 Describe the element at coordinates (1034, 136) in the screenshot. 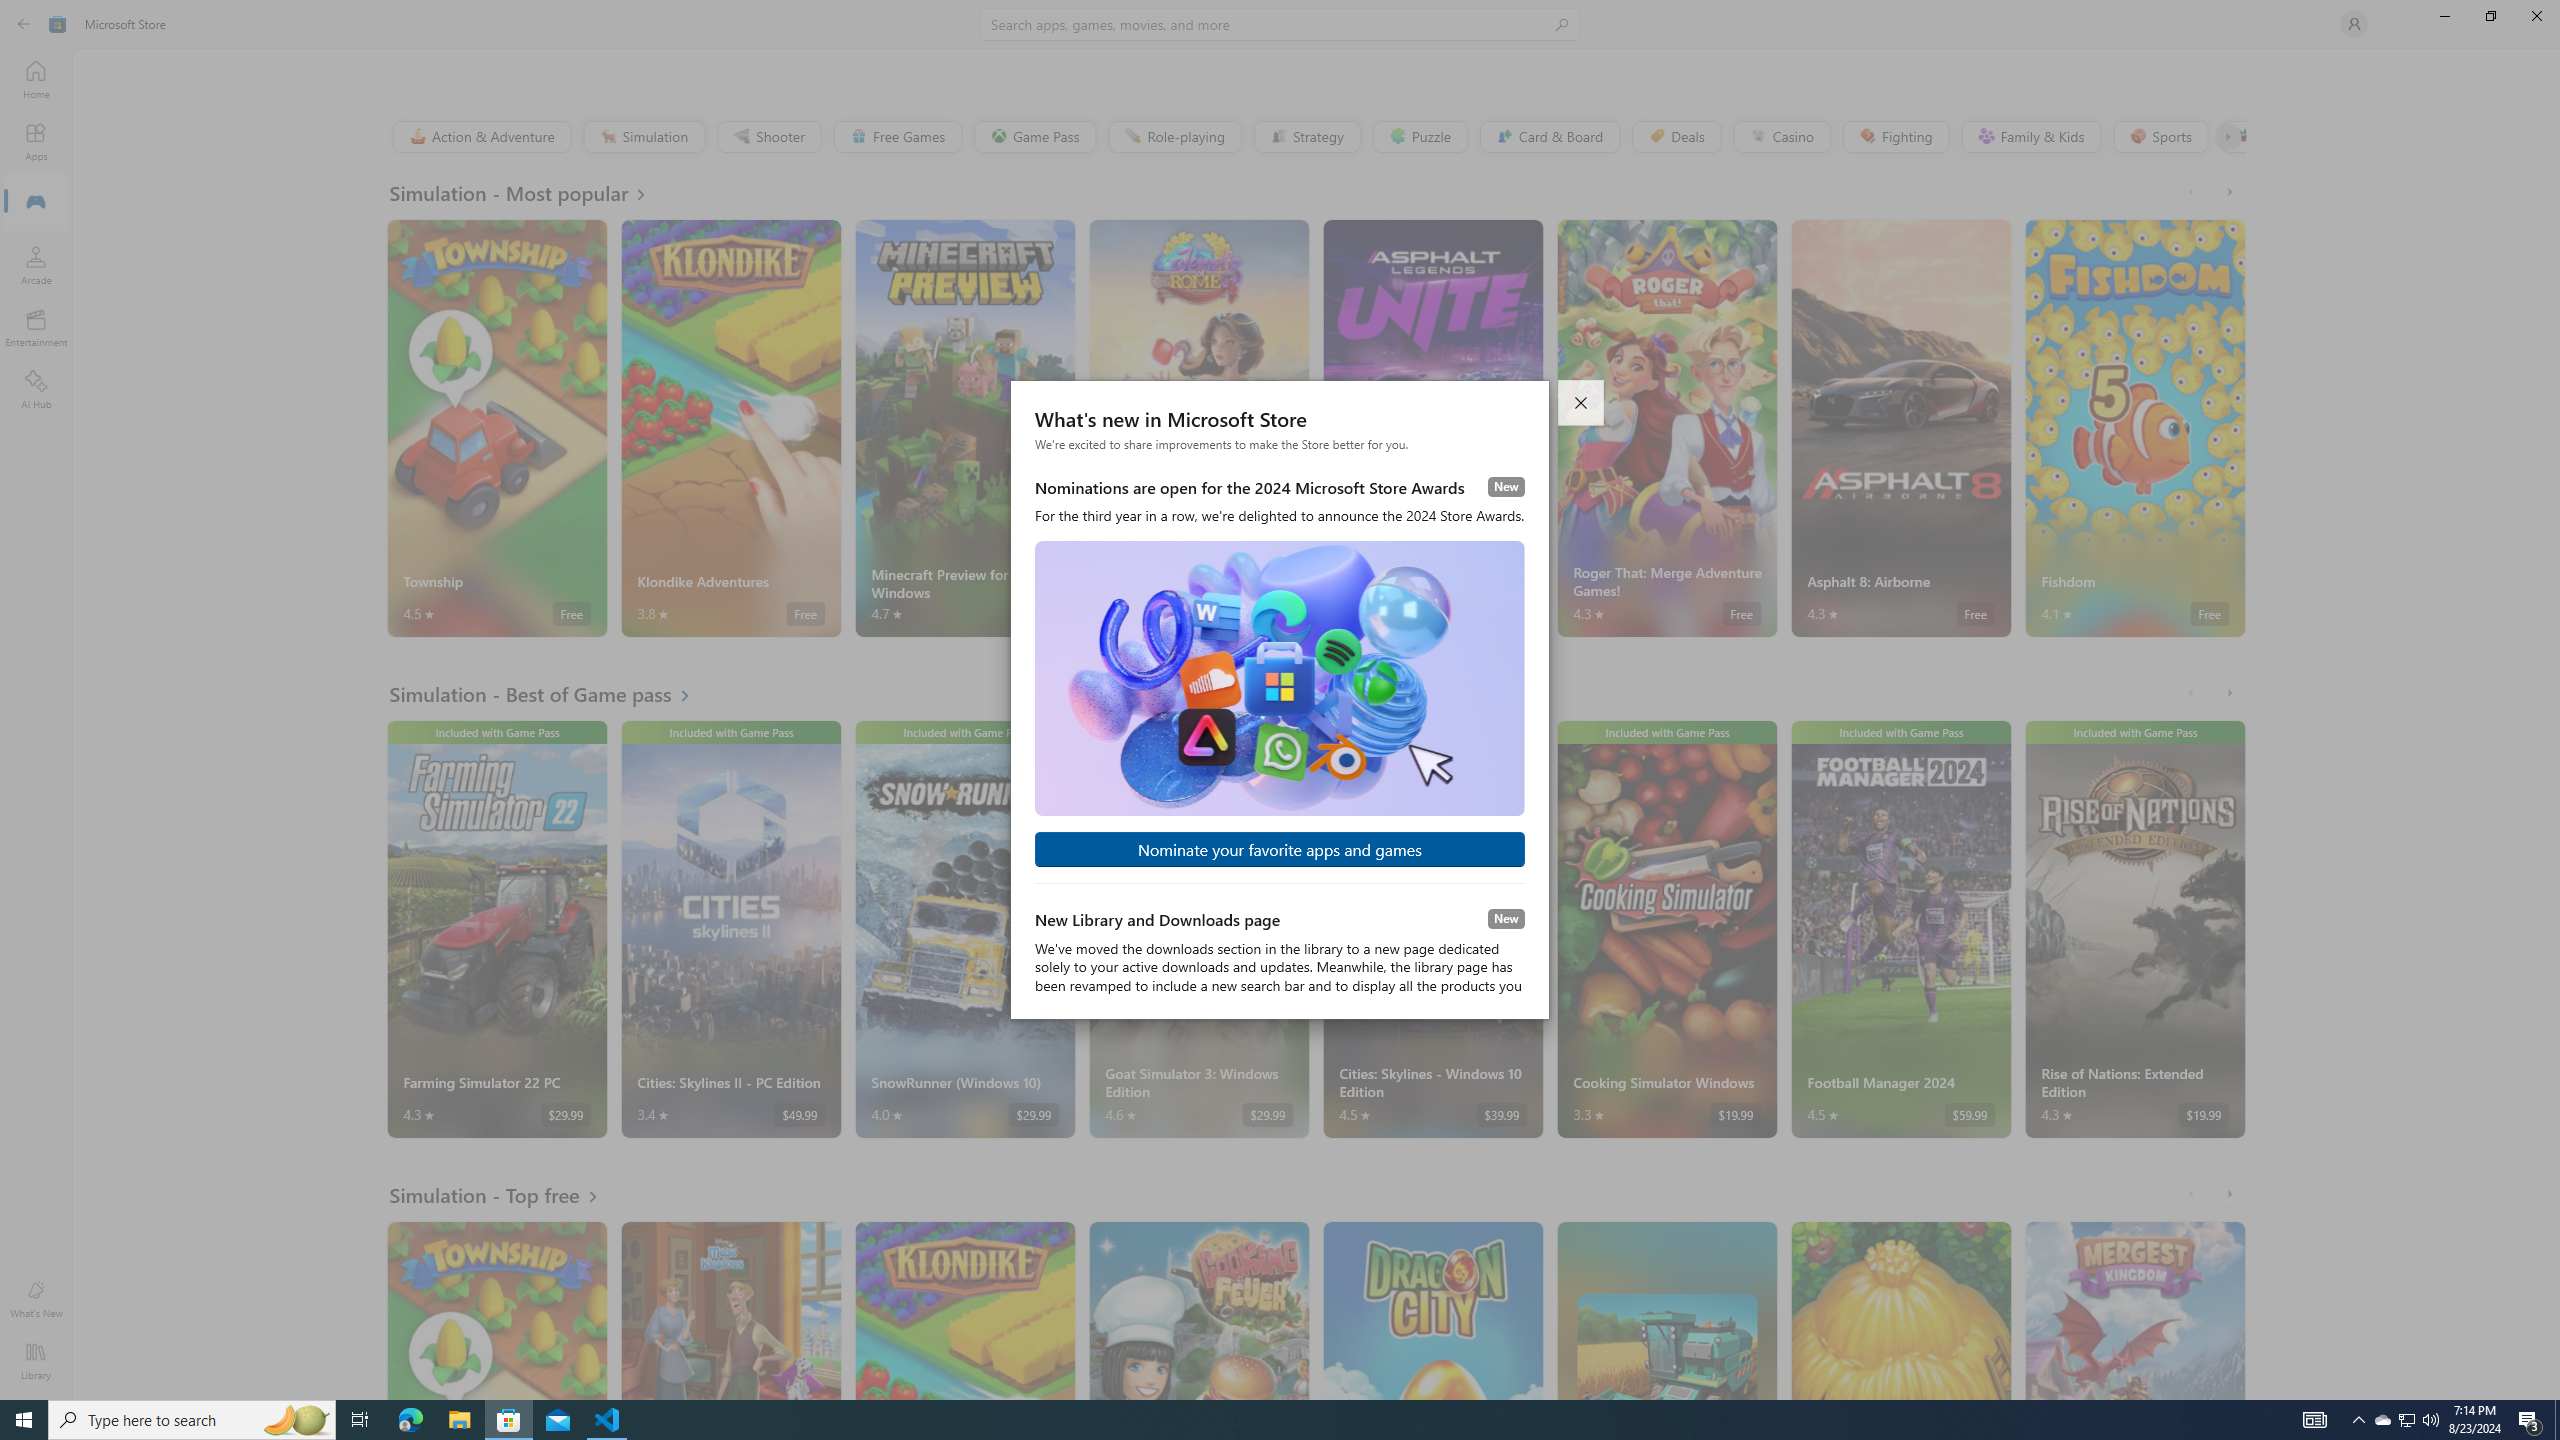

I see `Game Pass` at that location.